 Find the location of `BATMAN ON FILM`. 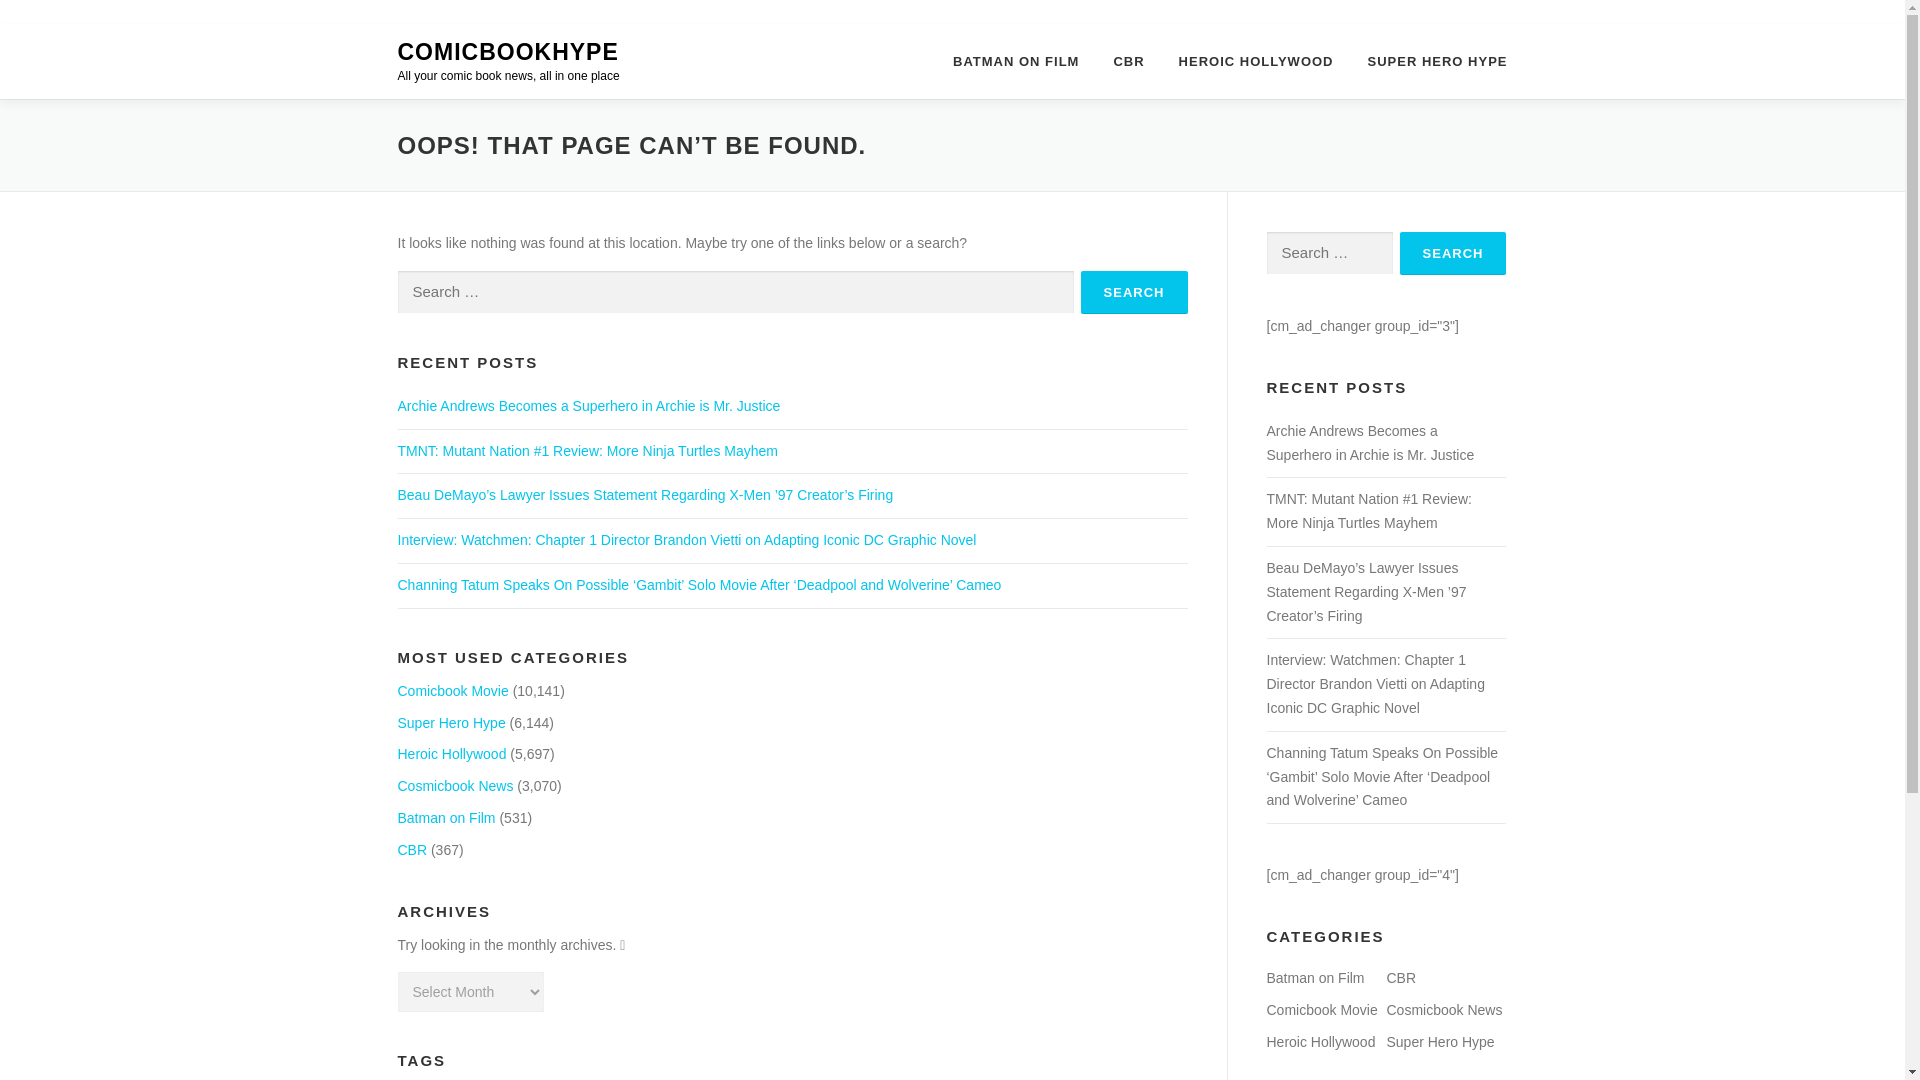

BATMAN ON FILM is located at coordinates (1016, 61).